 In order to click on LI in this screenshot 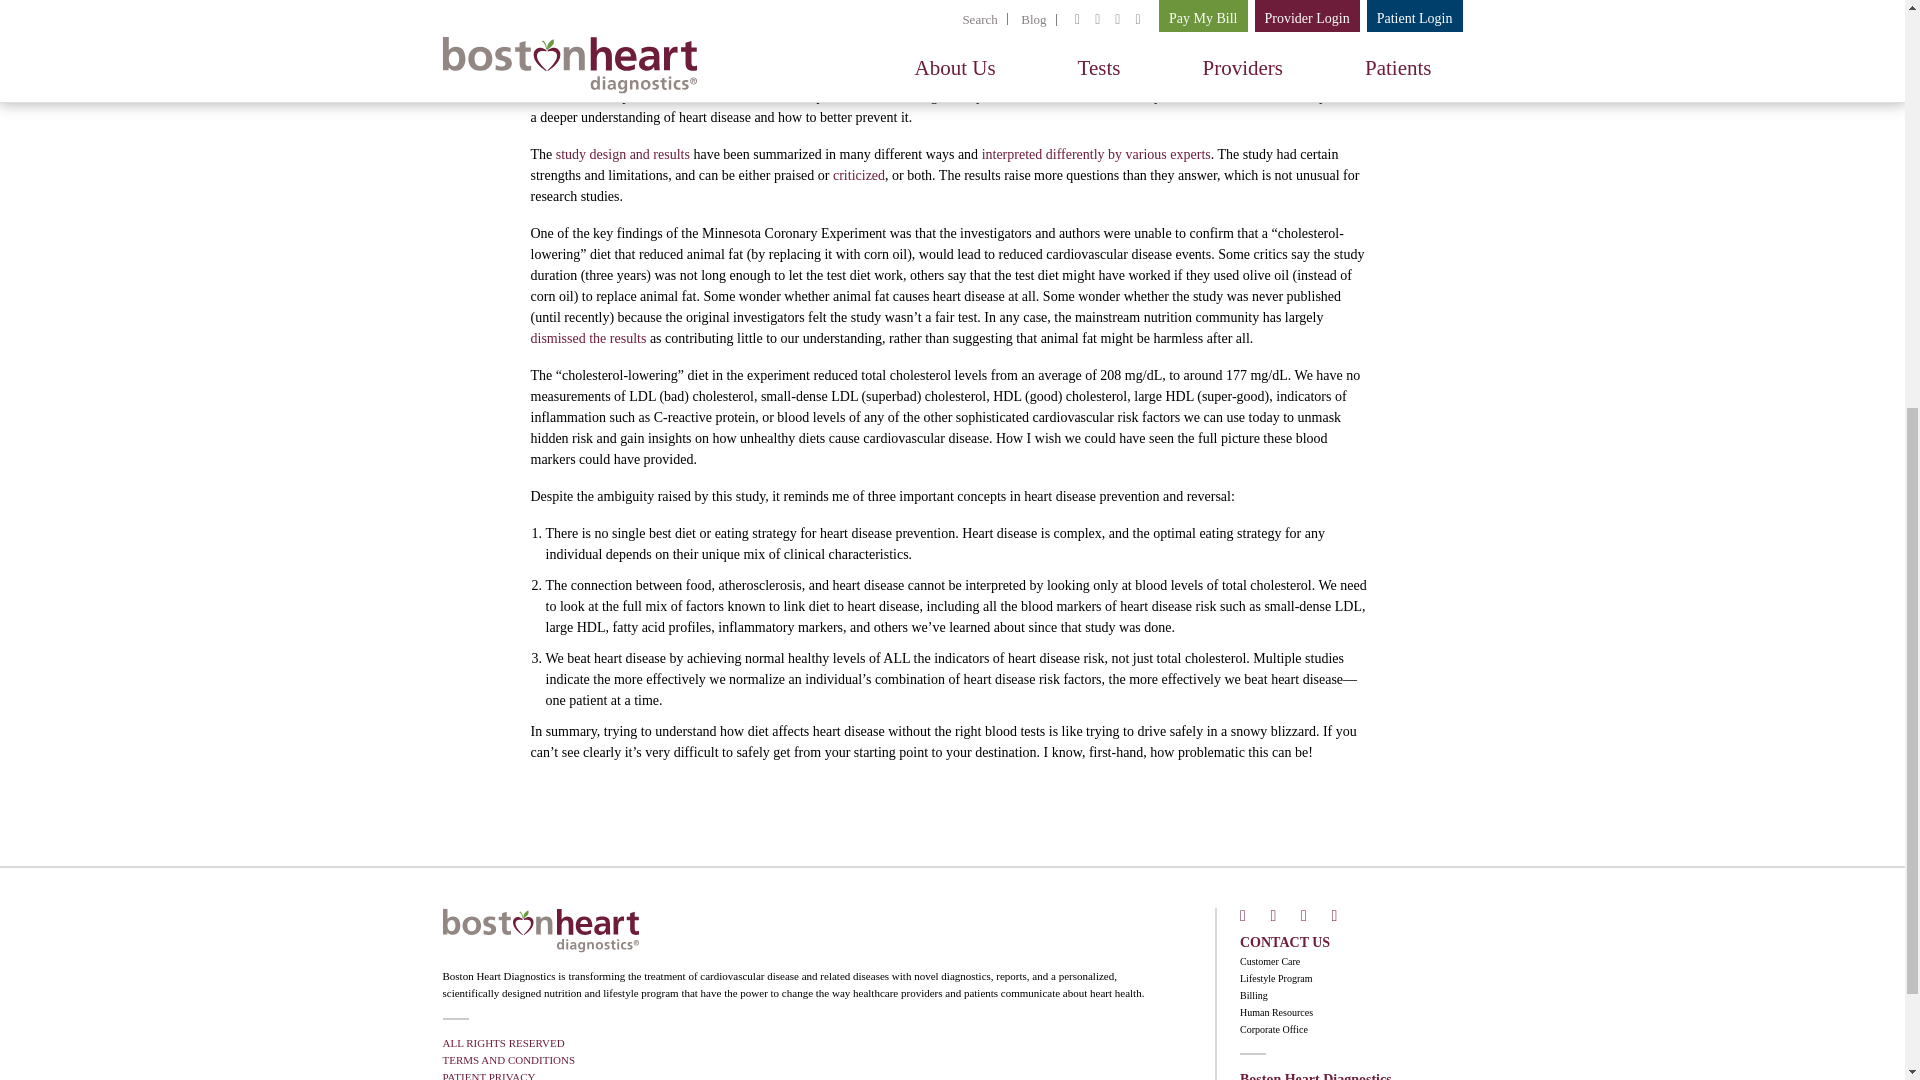, I will do `click(1314, 916)`.